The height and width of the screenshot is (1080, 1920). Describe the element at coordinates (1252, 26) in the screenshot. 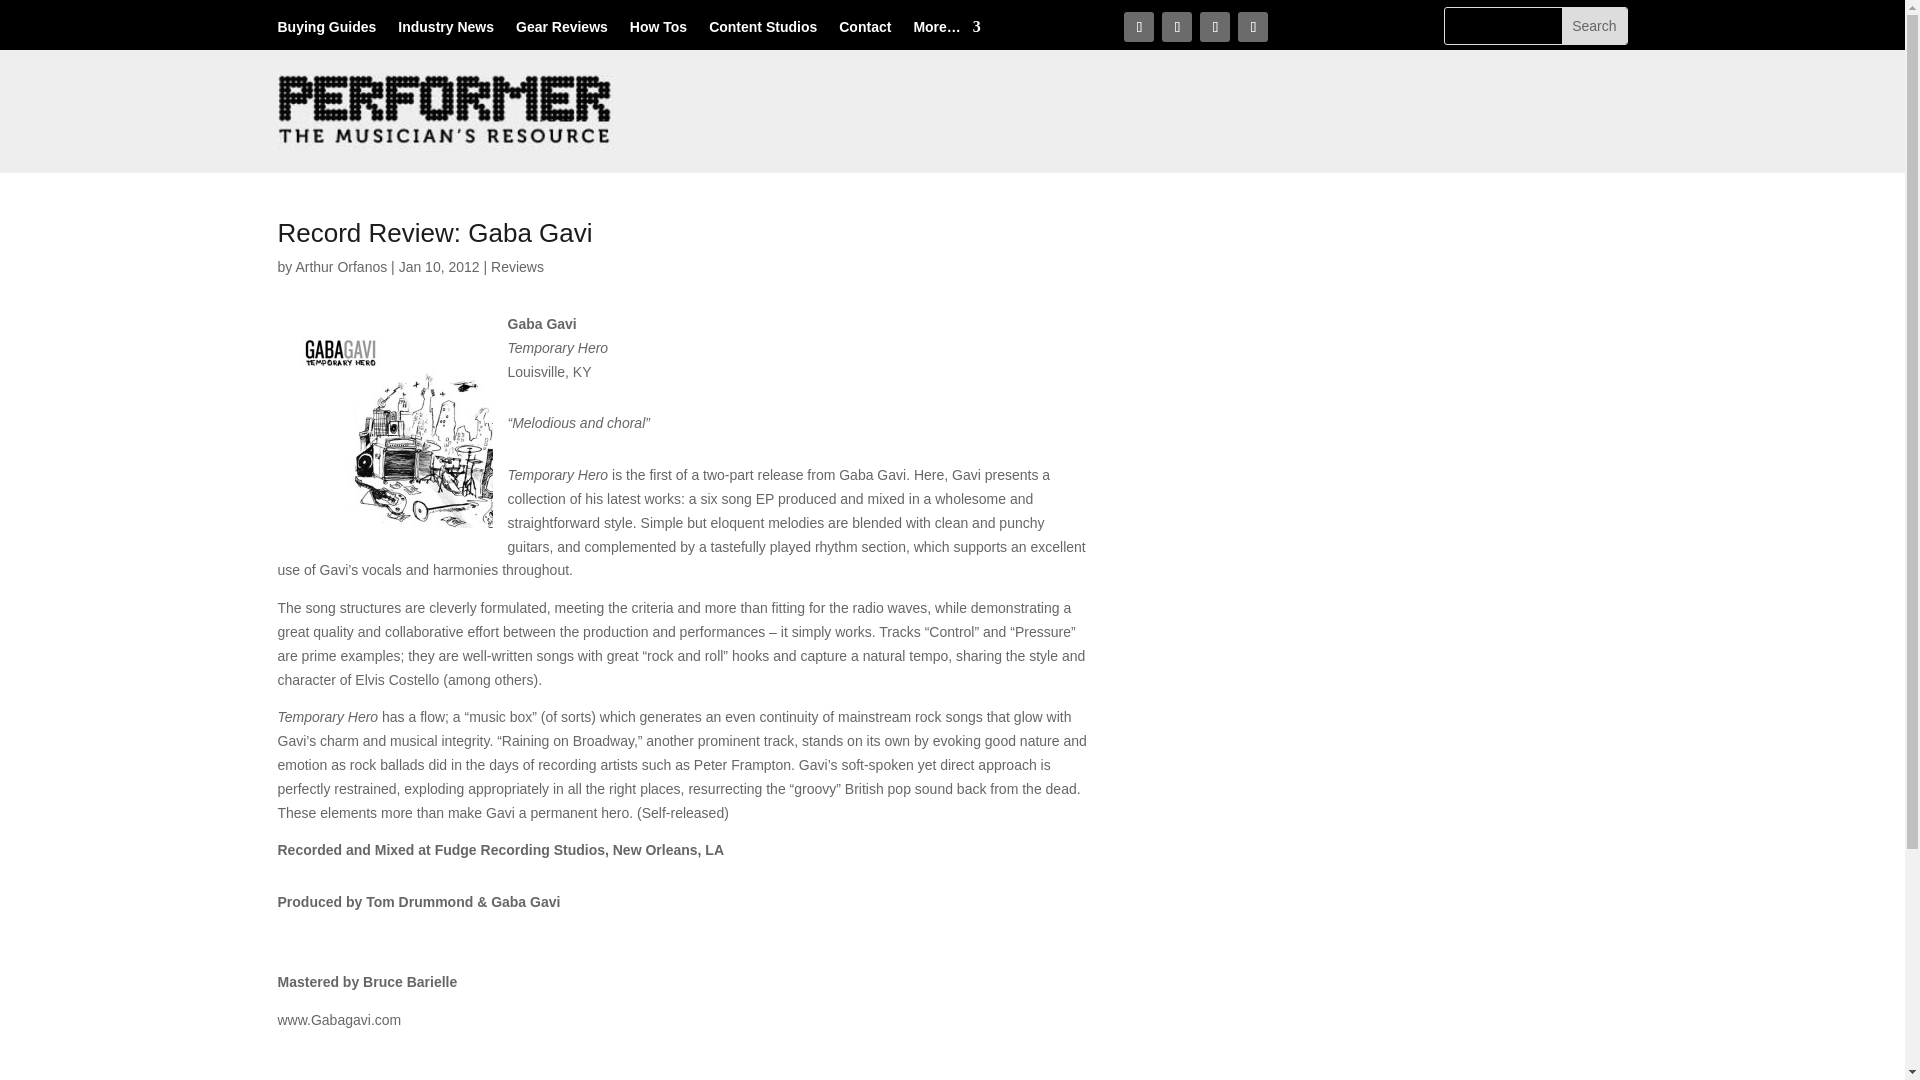

I see `Follow on Youtube` at that location.